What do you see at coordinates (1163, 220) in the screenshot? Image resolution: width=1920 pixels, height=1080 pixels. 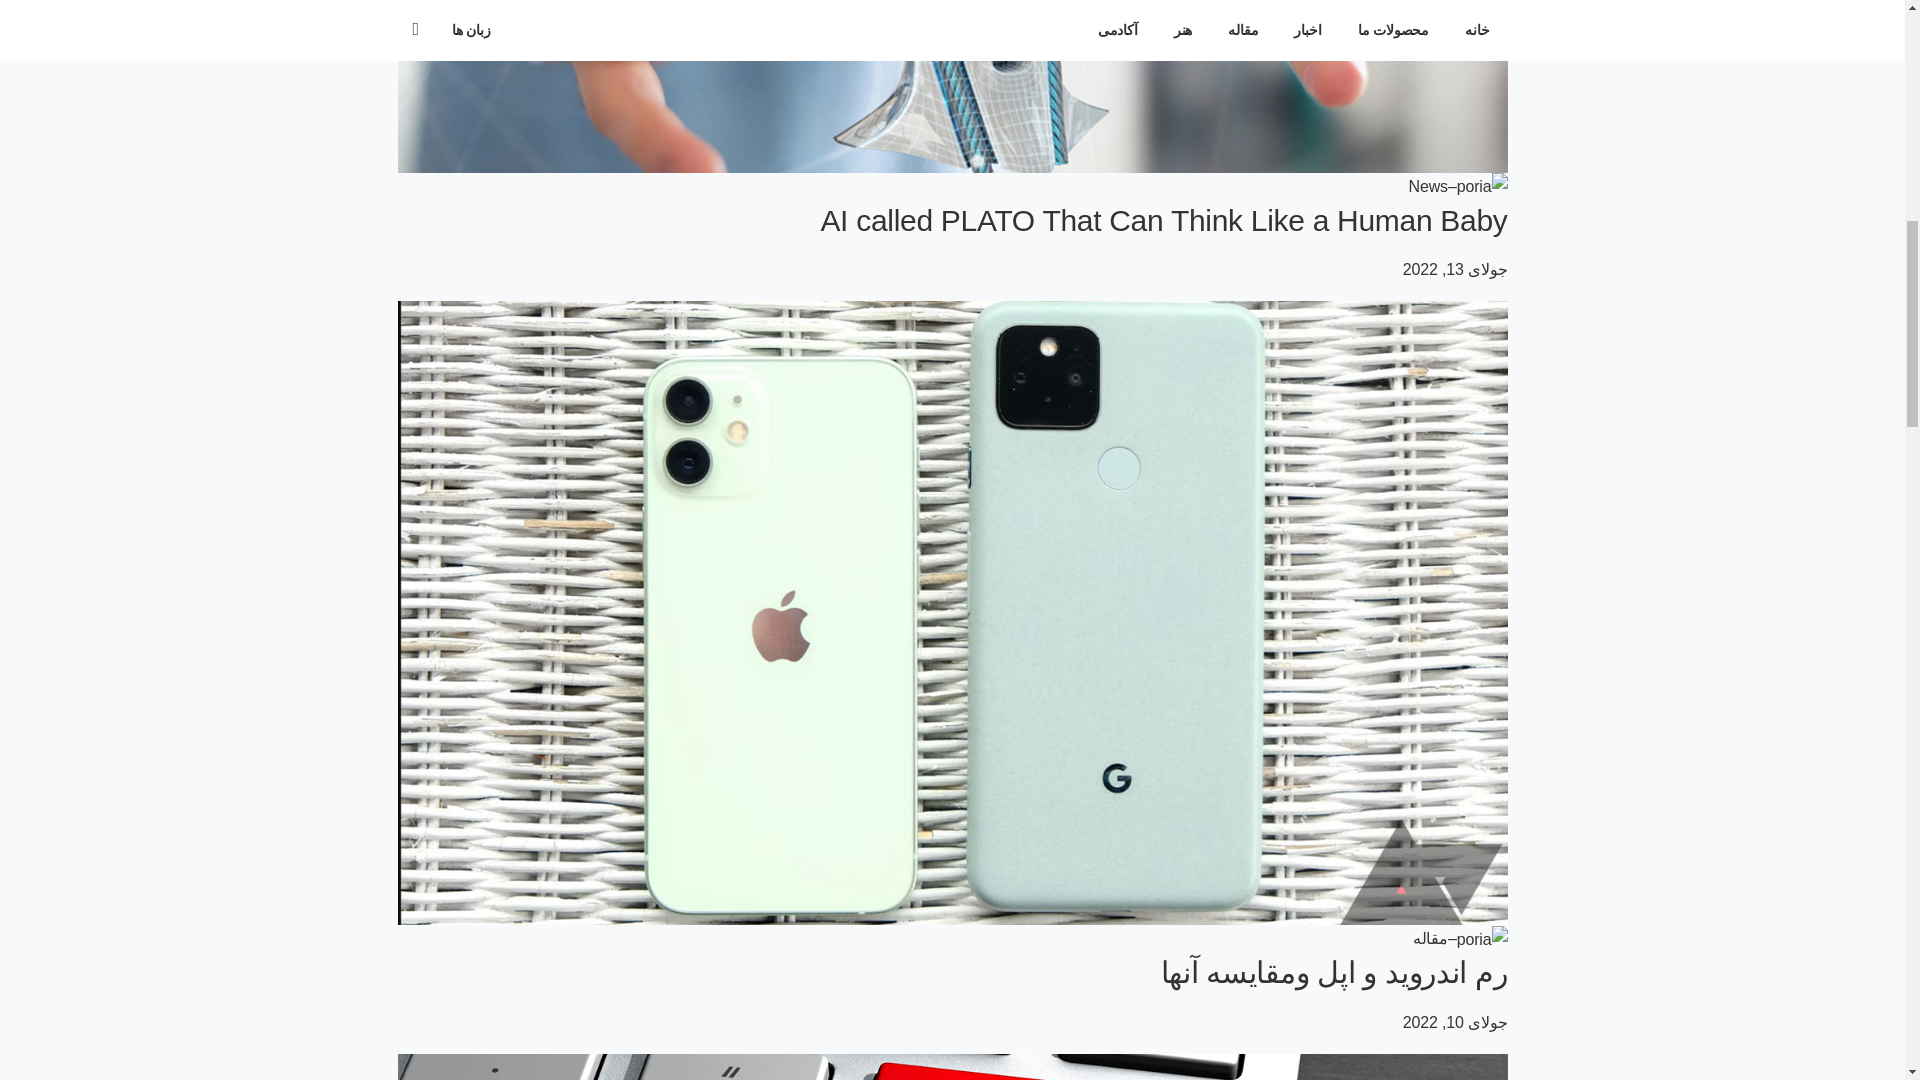 I see `AI called PLATO That Can Think Like a Human Baby` at bounding box center [1163, 220].